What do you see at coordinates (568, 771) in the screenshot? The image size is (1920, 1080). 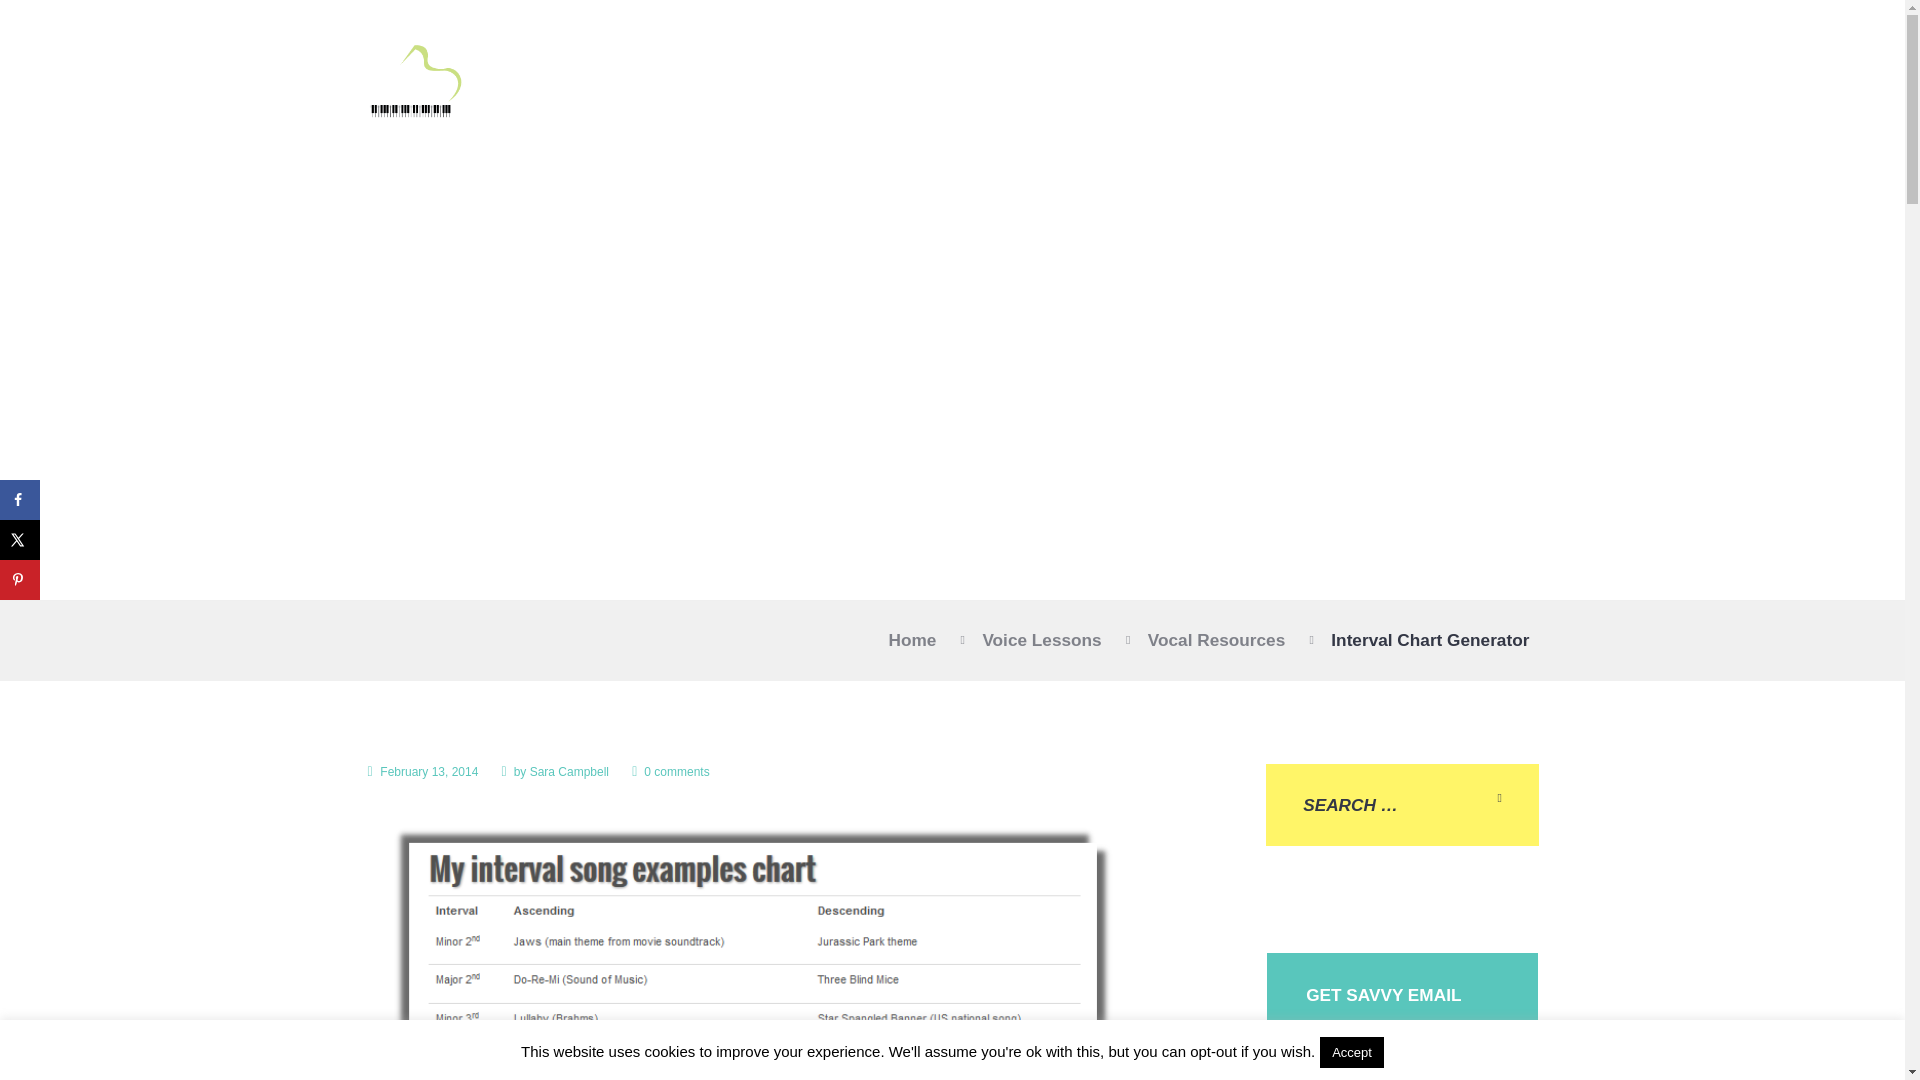 I see `Sara Campbell` at bounding box center [568, 771].